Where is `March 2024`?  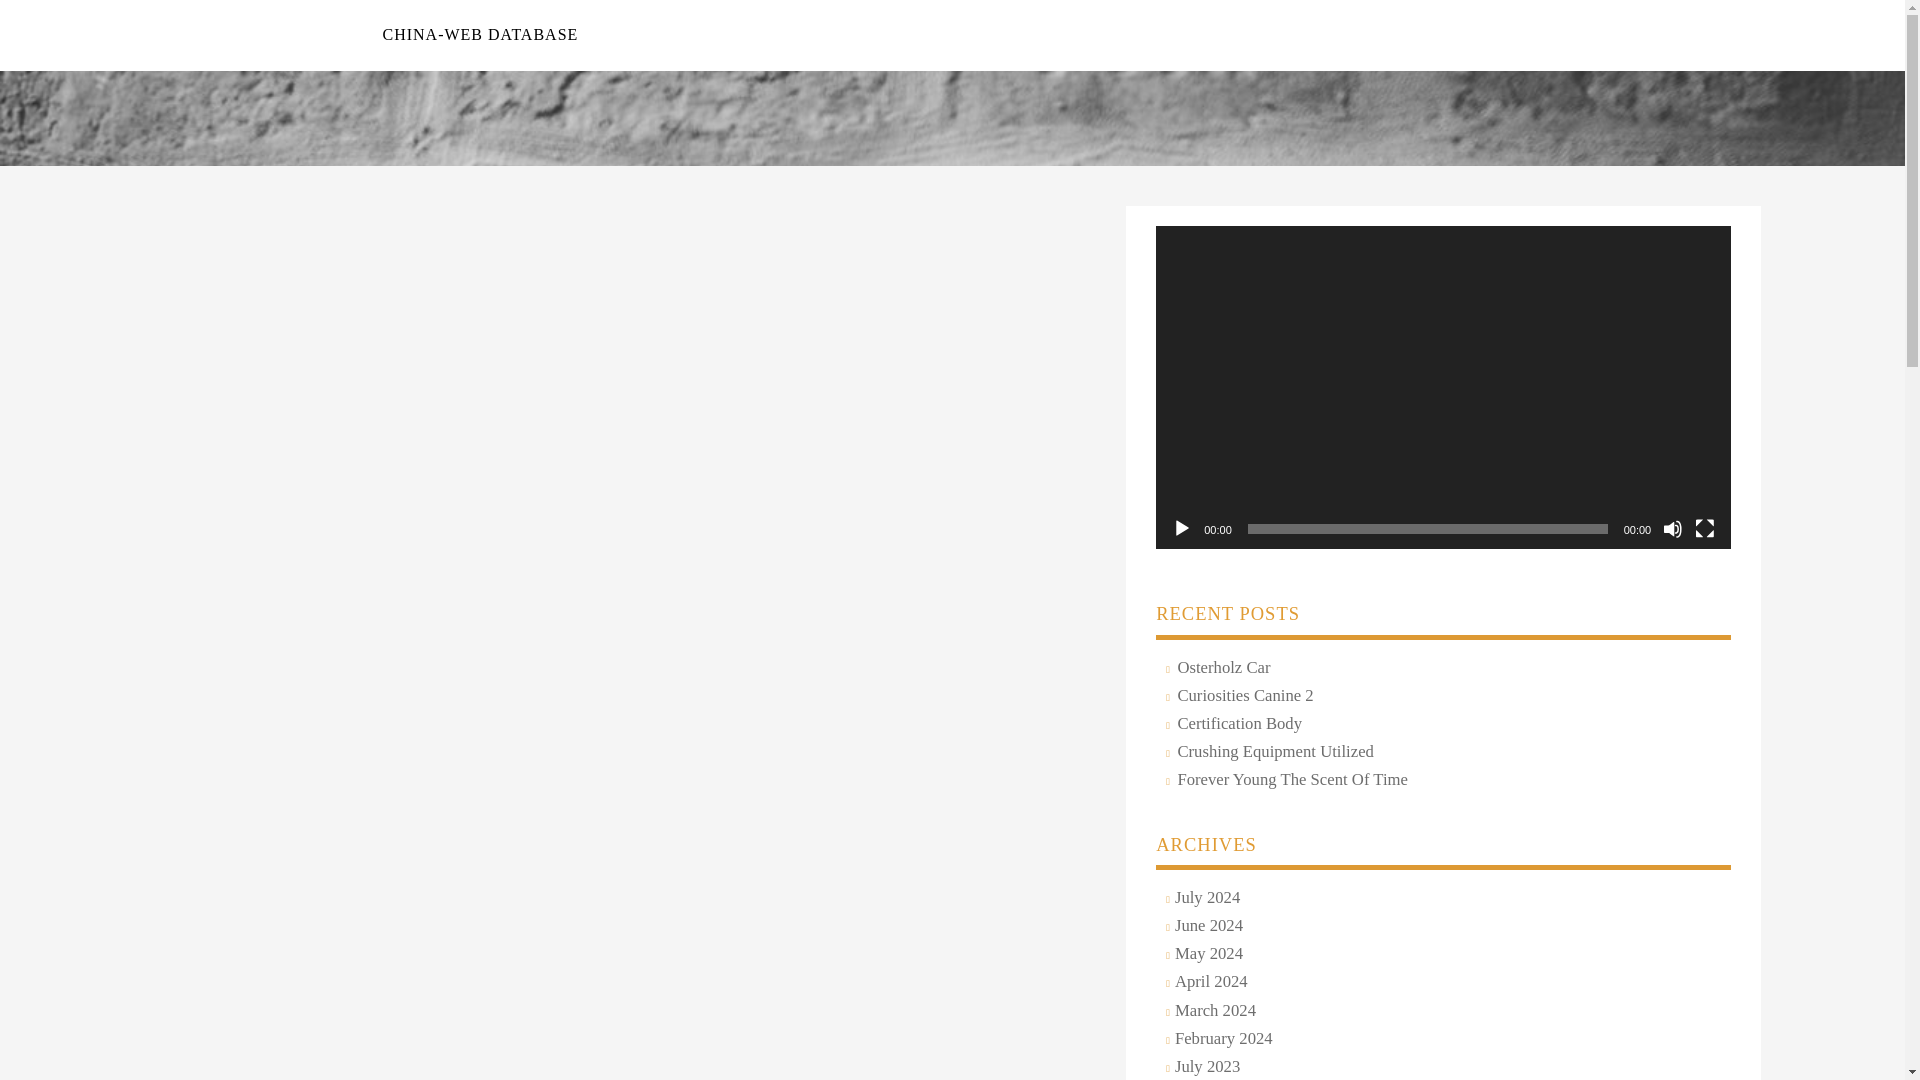 March 2024 is located at coordinates (1212, 1012).